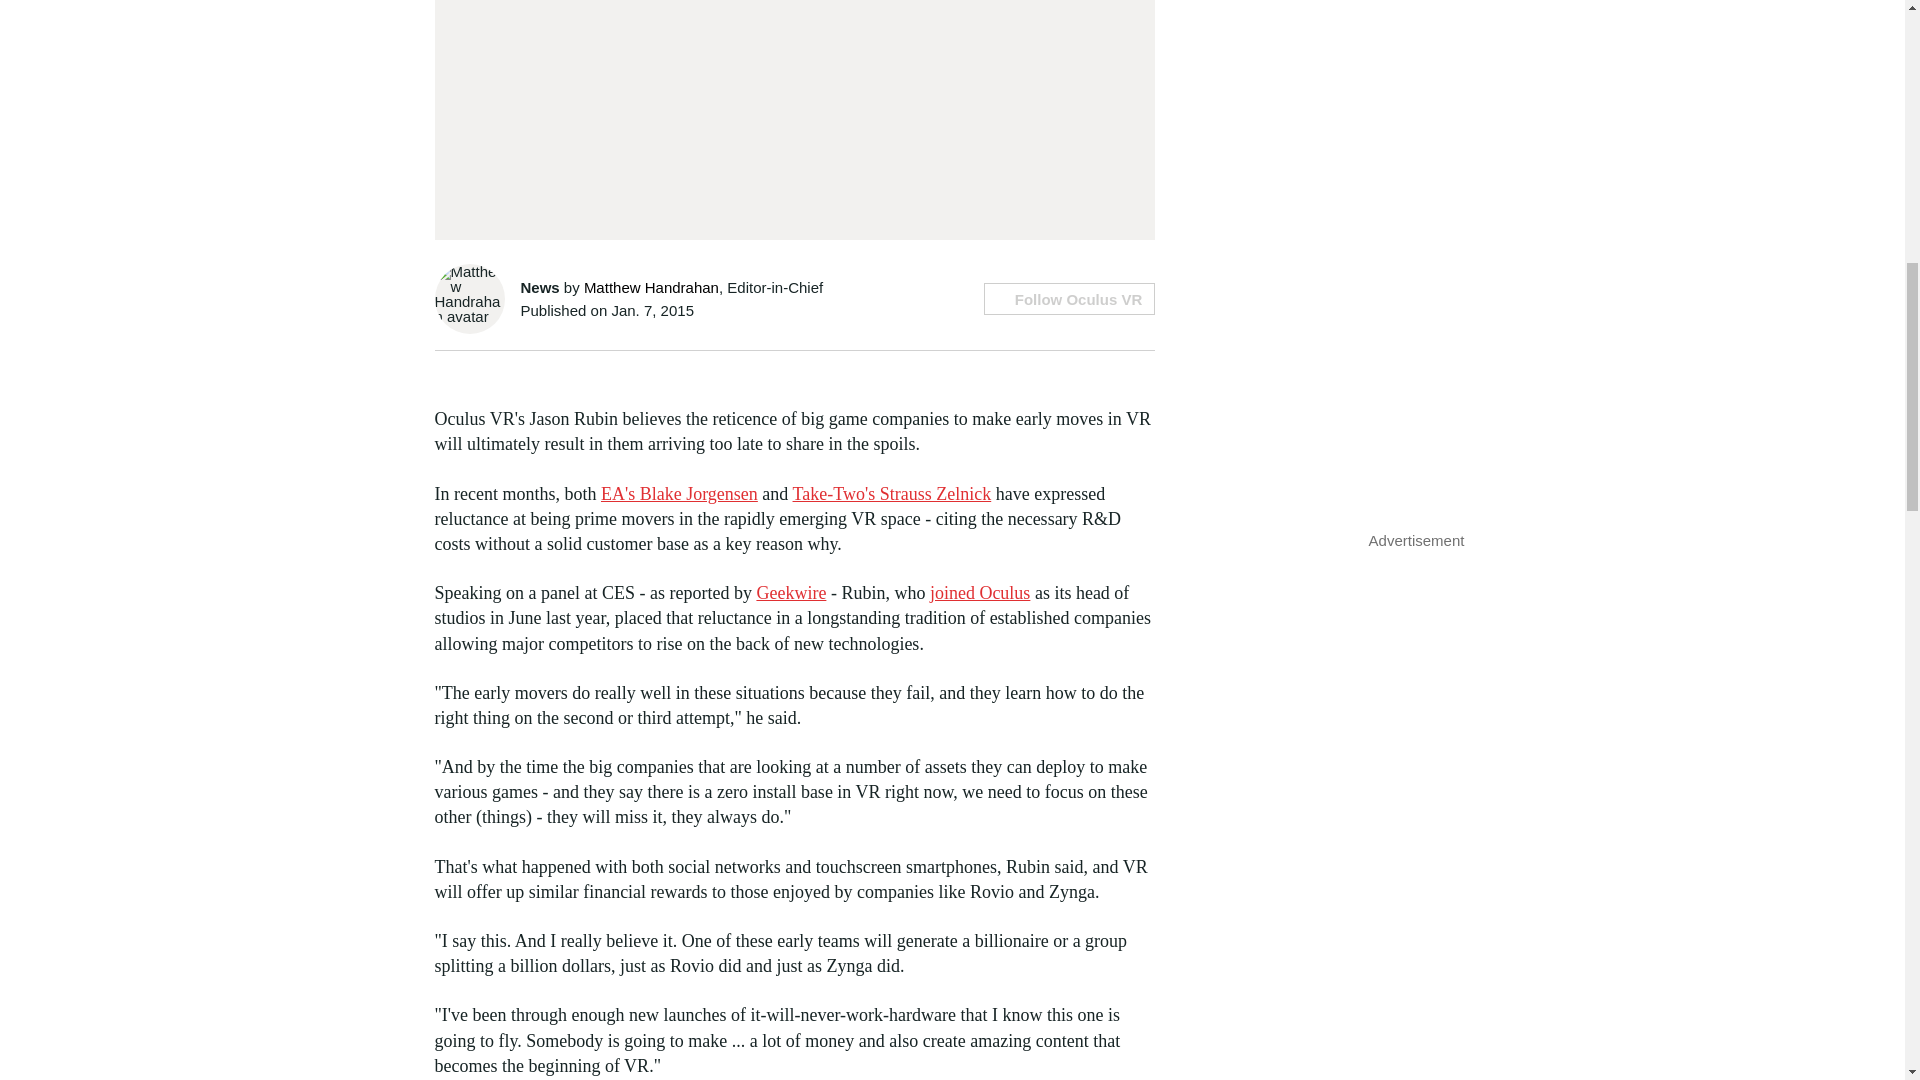 The height and width of the screenshot is (1080, 1920). Describe the element at coordinates (1068, 298) in the screenshot. I see `Follow Oculus VR` at that location.